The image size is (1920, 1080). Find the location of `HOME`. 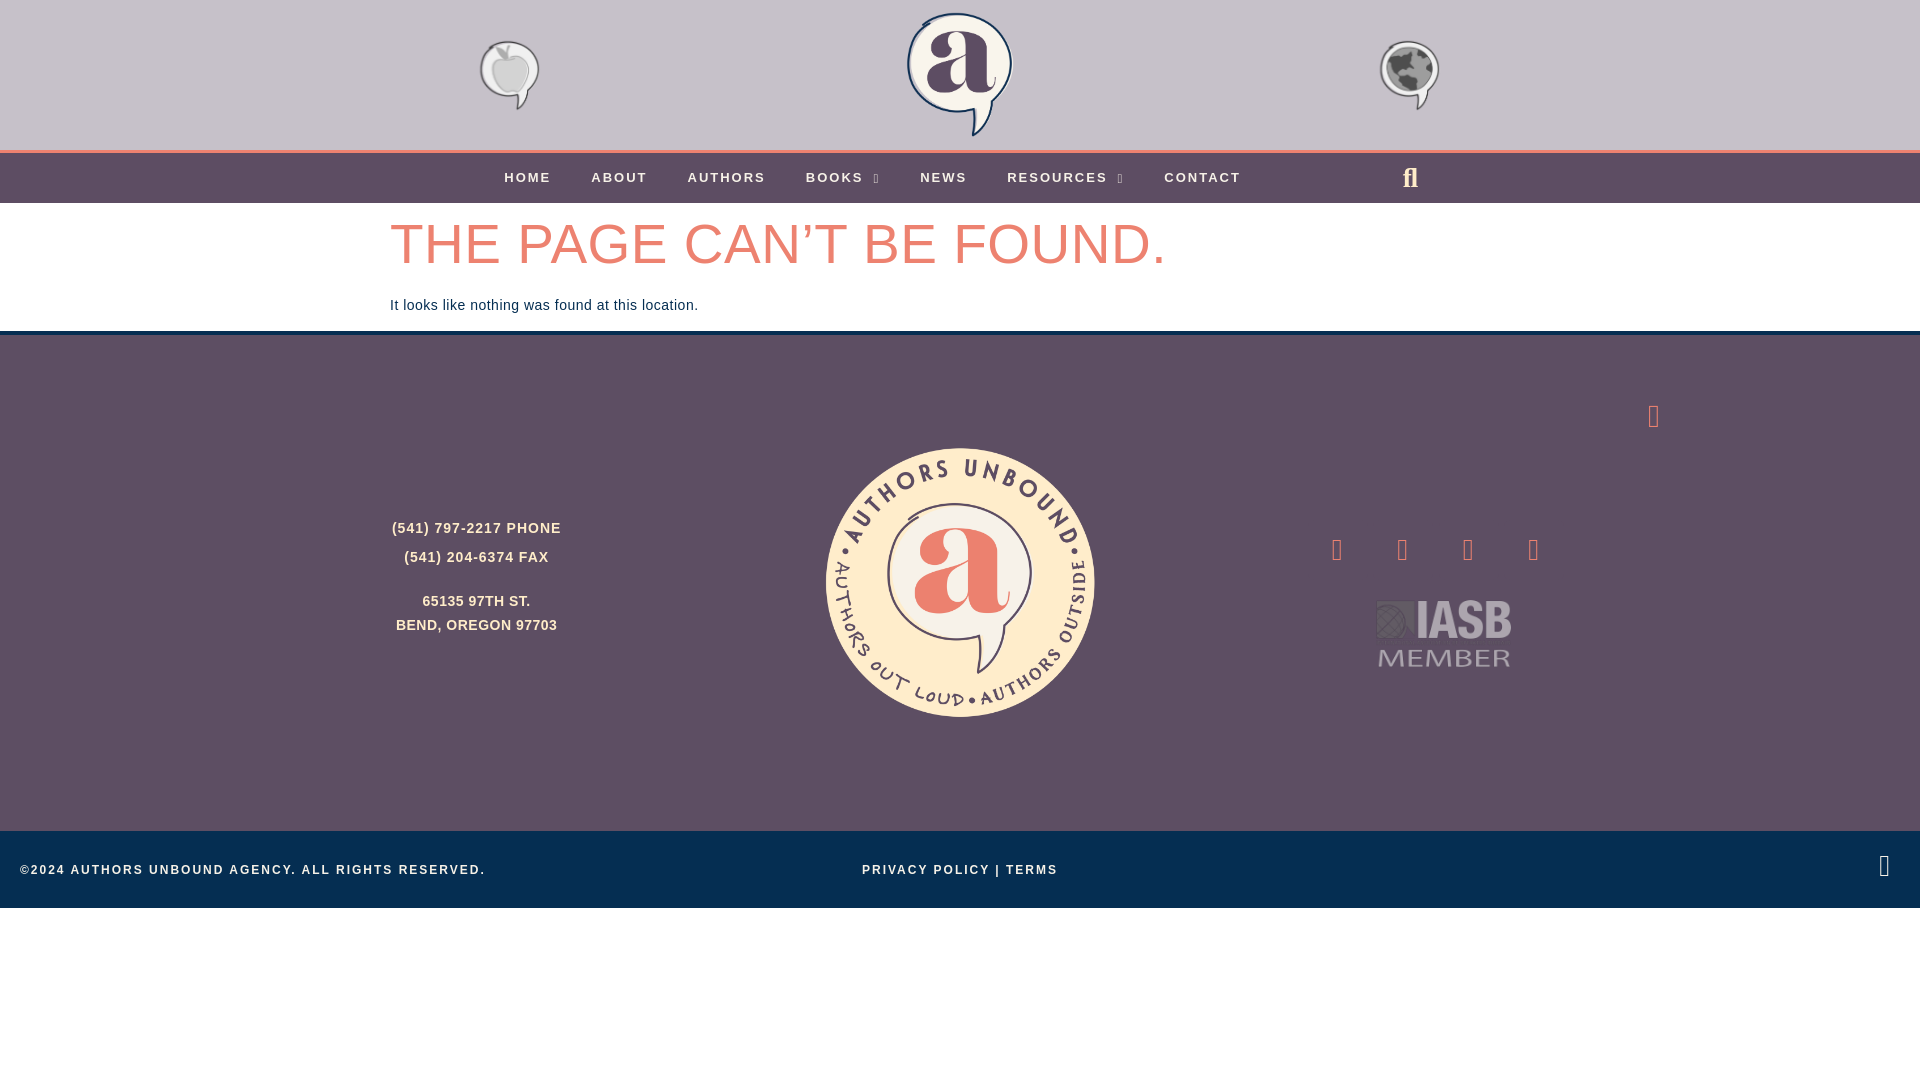

HOME is located at coordinates (526, 178).